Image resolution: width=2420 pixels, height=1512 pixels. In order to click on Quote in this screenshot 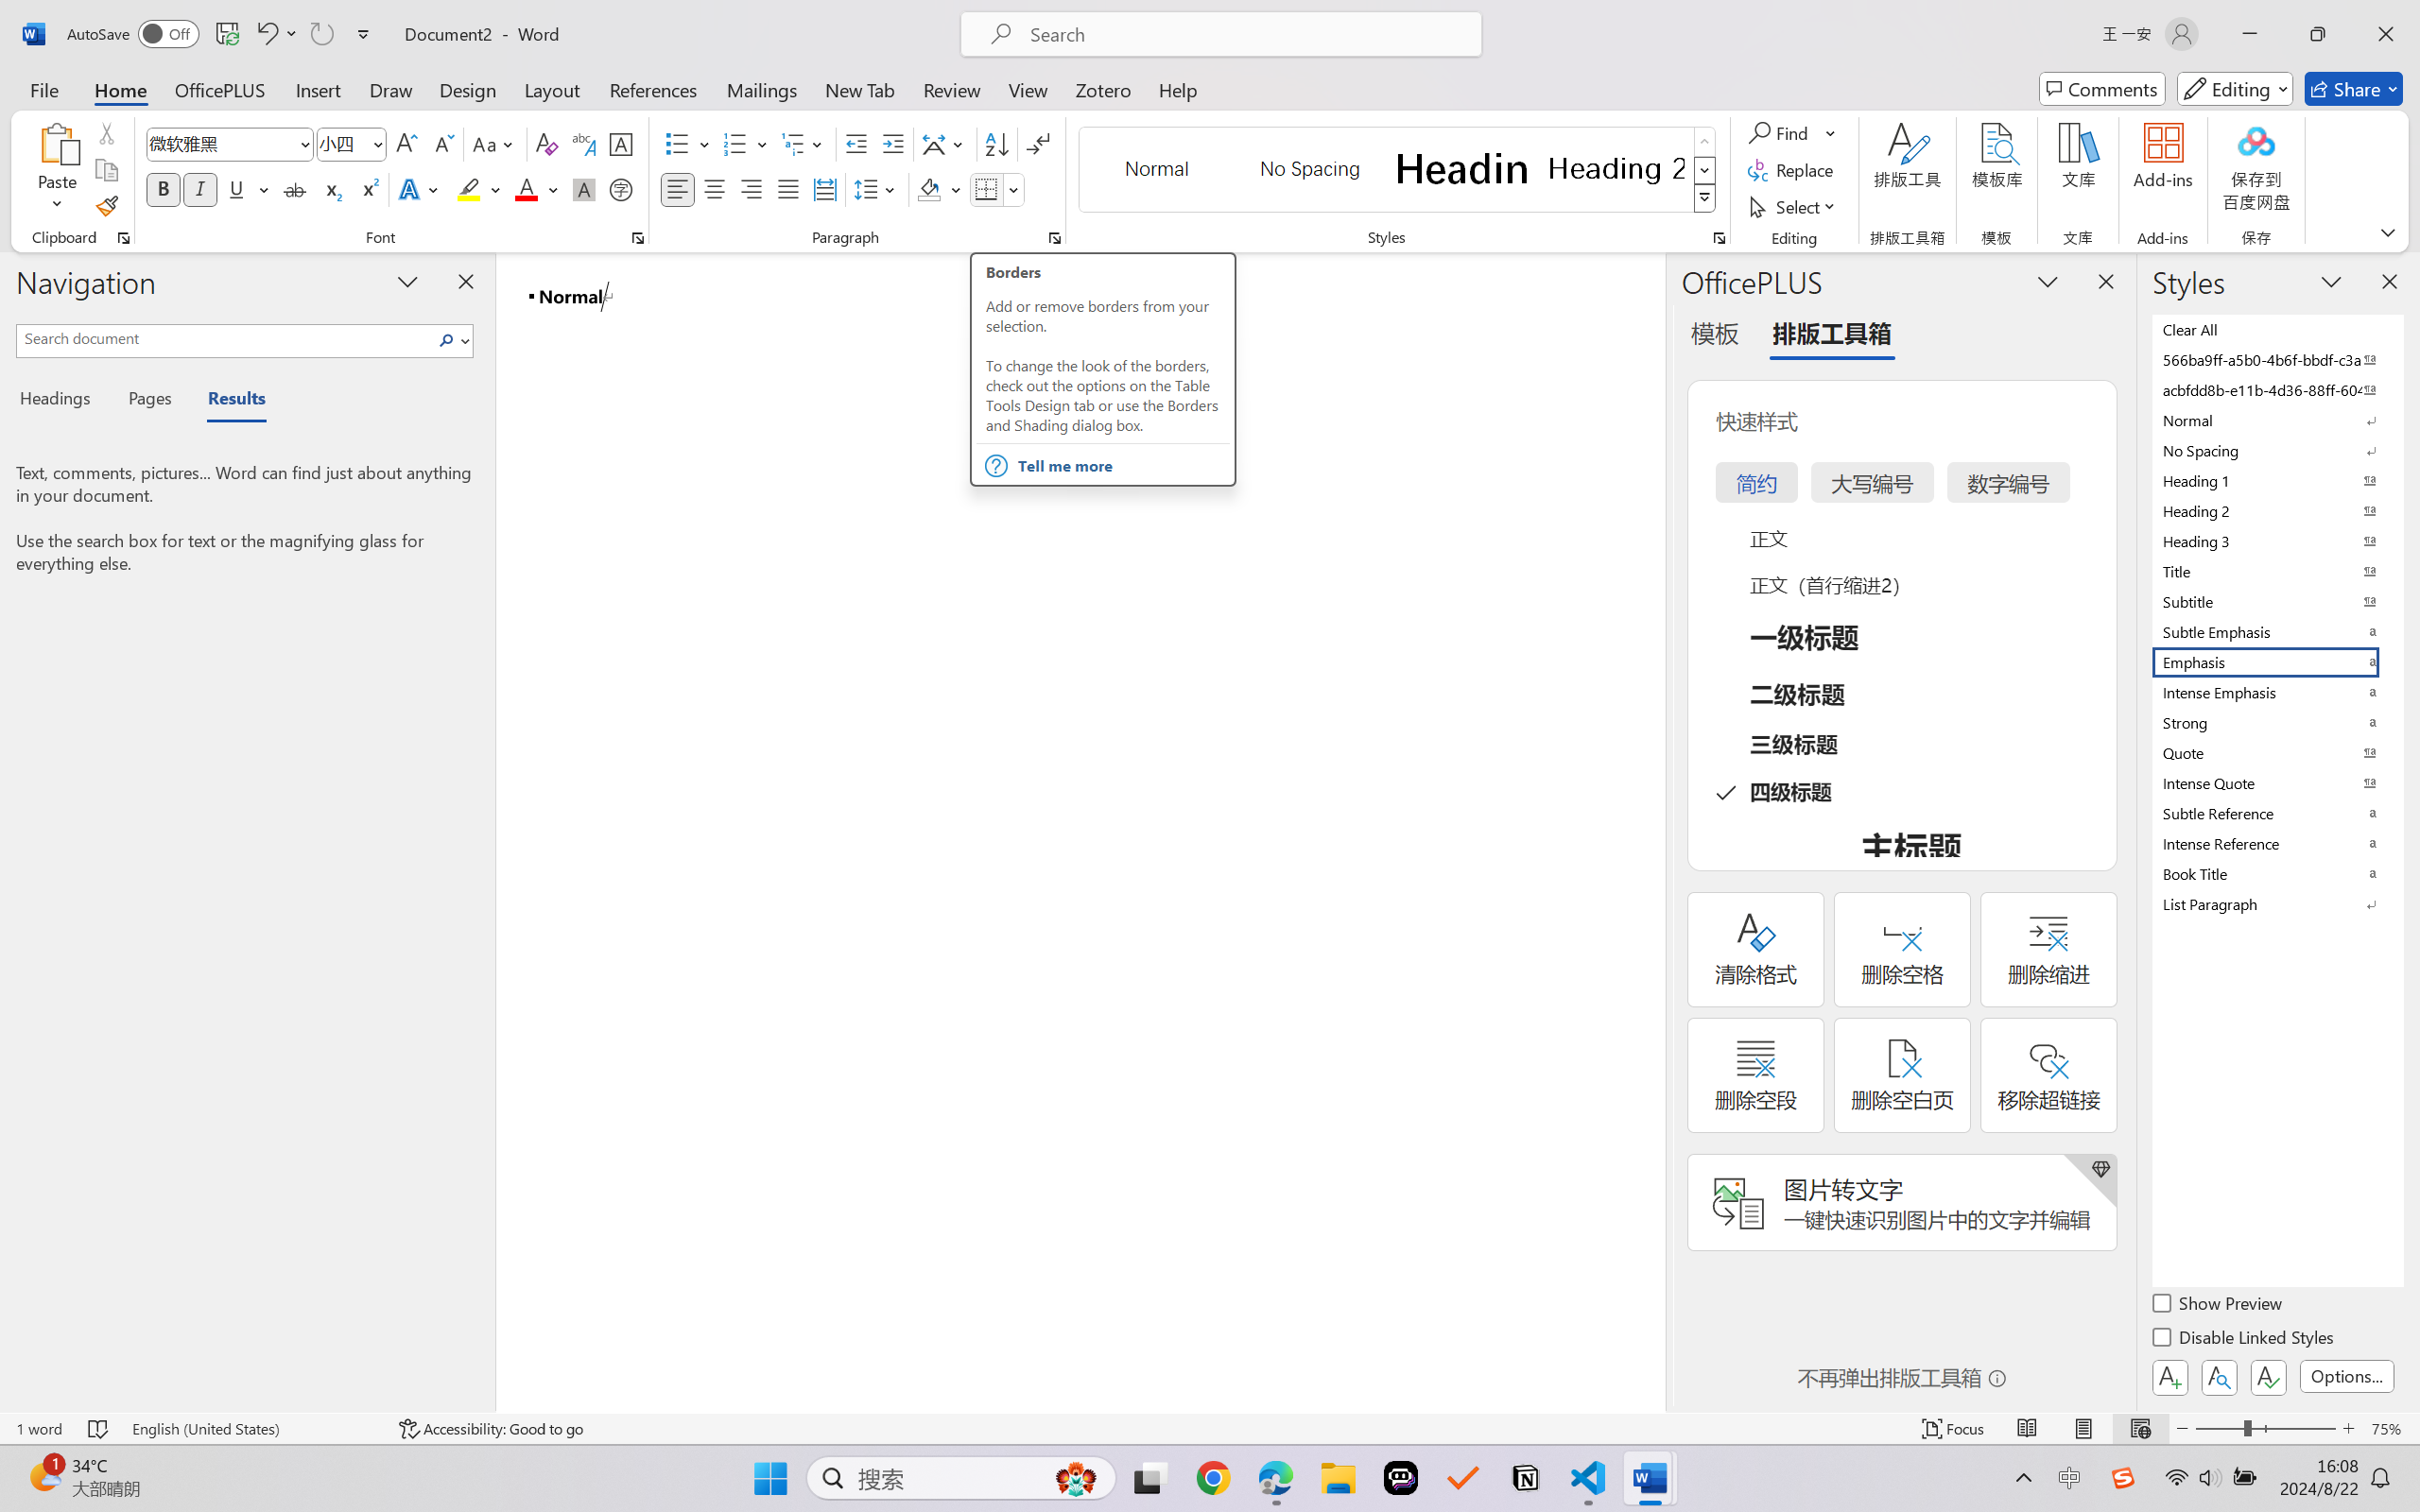, I will do `click(2276, 752)`.